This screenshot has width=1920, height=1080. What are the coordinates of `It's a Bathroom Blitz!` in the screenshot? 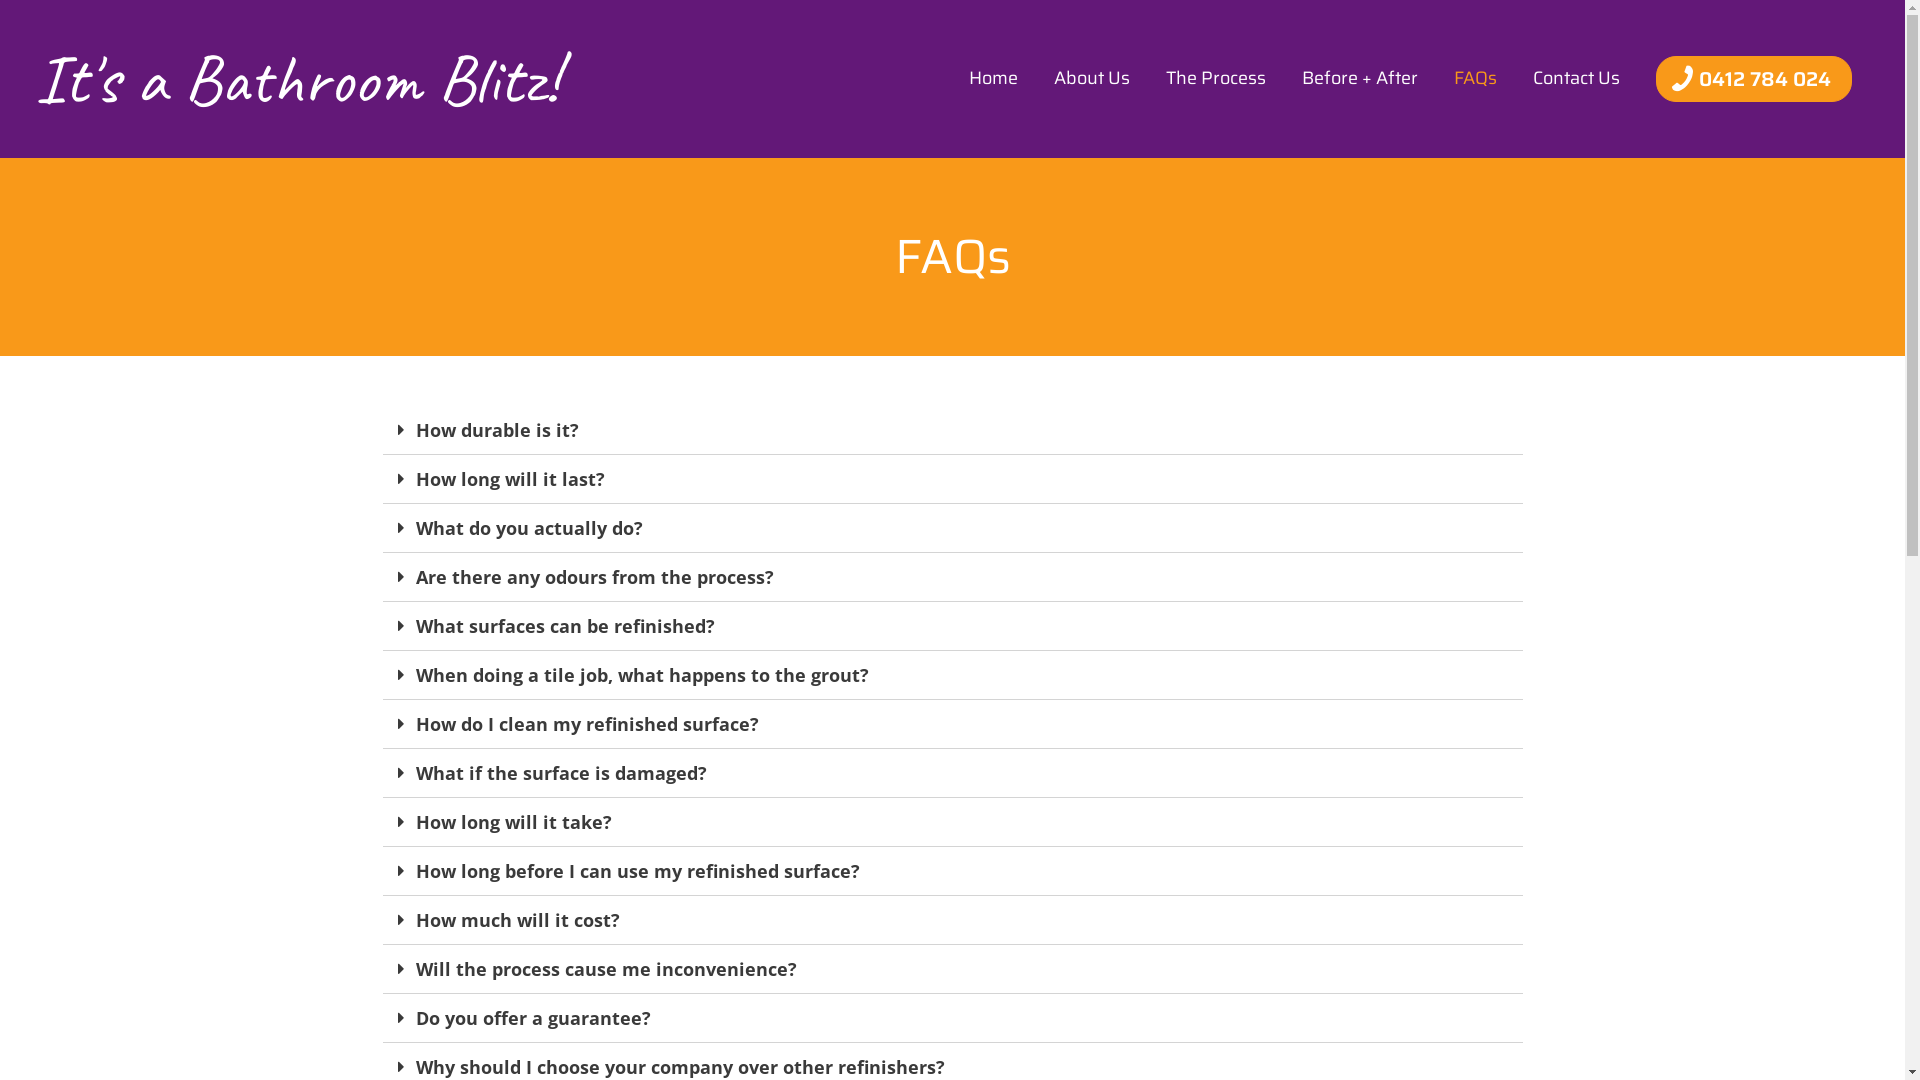 It's located at (297, 79).